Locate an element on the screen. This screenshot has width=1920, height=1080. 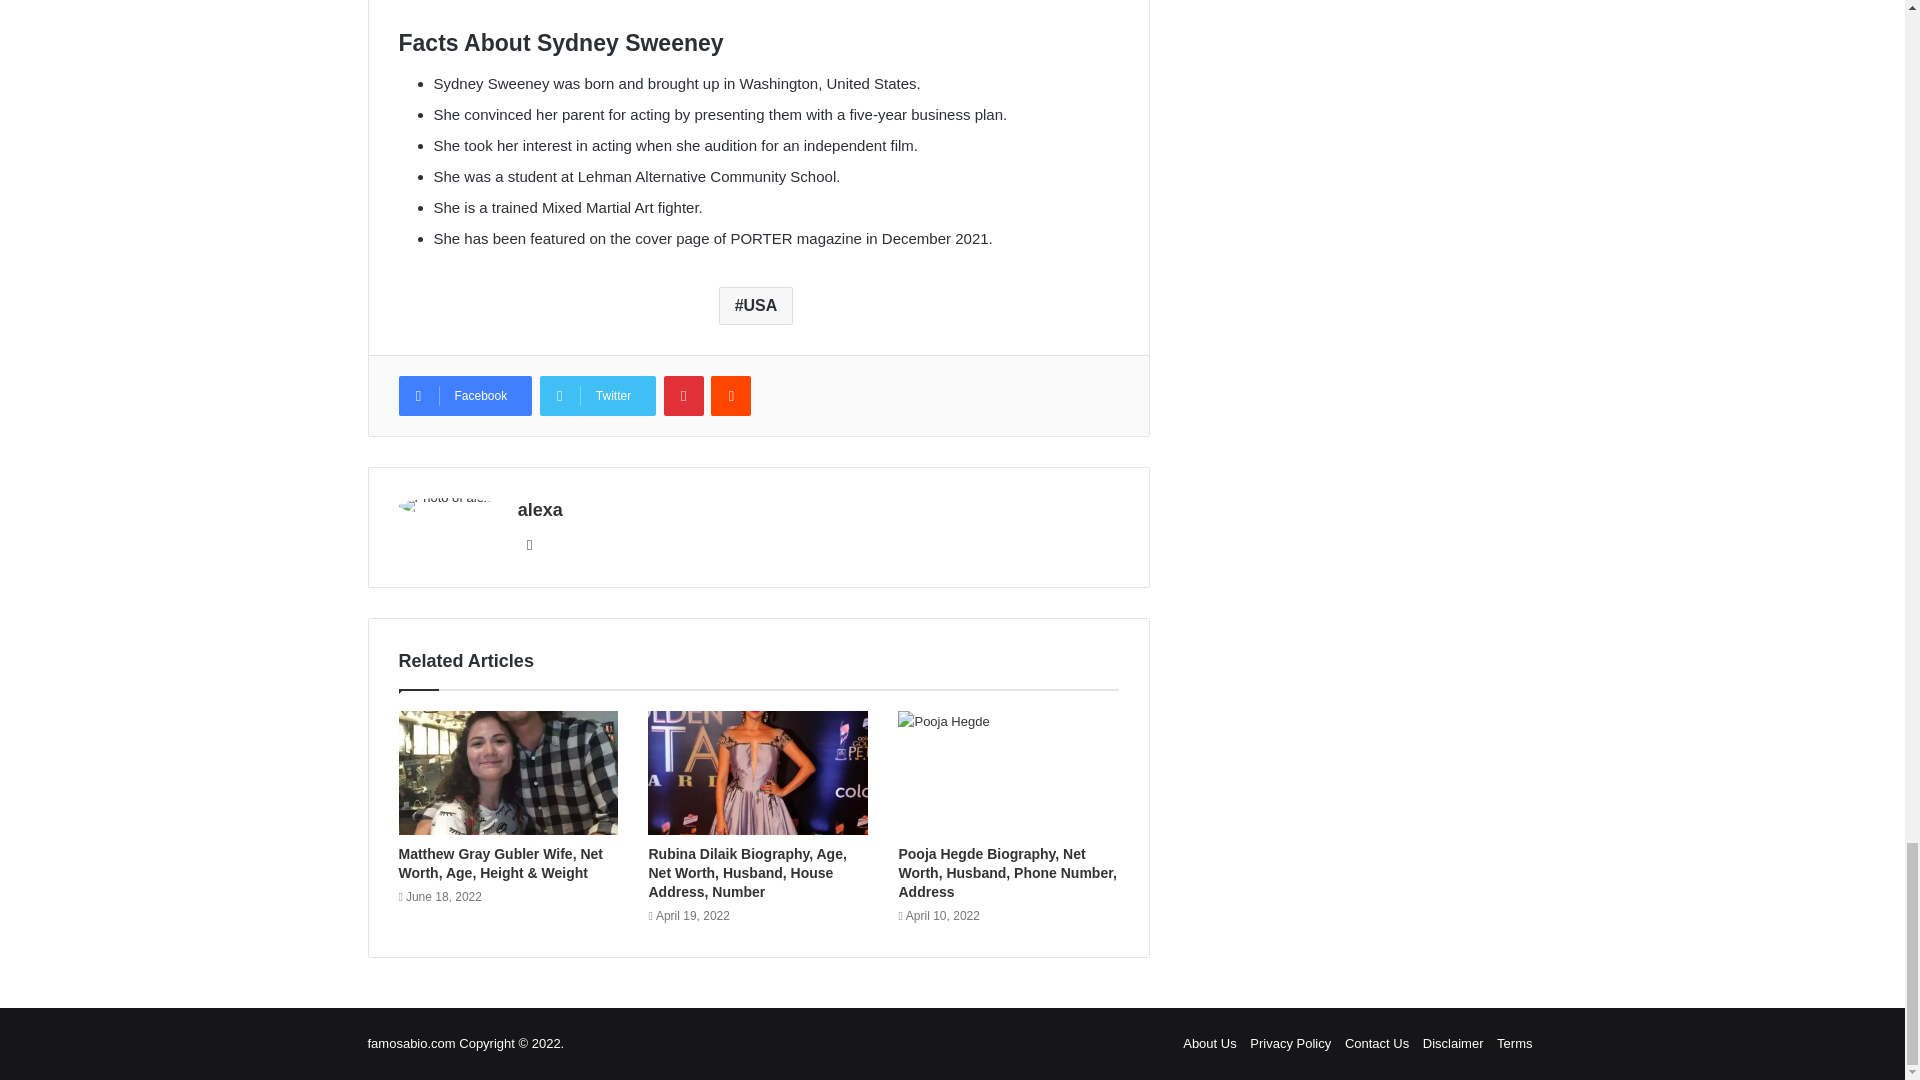
Pinterest is located at coordinates (684, 395).